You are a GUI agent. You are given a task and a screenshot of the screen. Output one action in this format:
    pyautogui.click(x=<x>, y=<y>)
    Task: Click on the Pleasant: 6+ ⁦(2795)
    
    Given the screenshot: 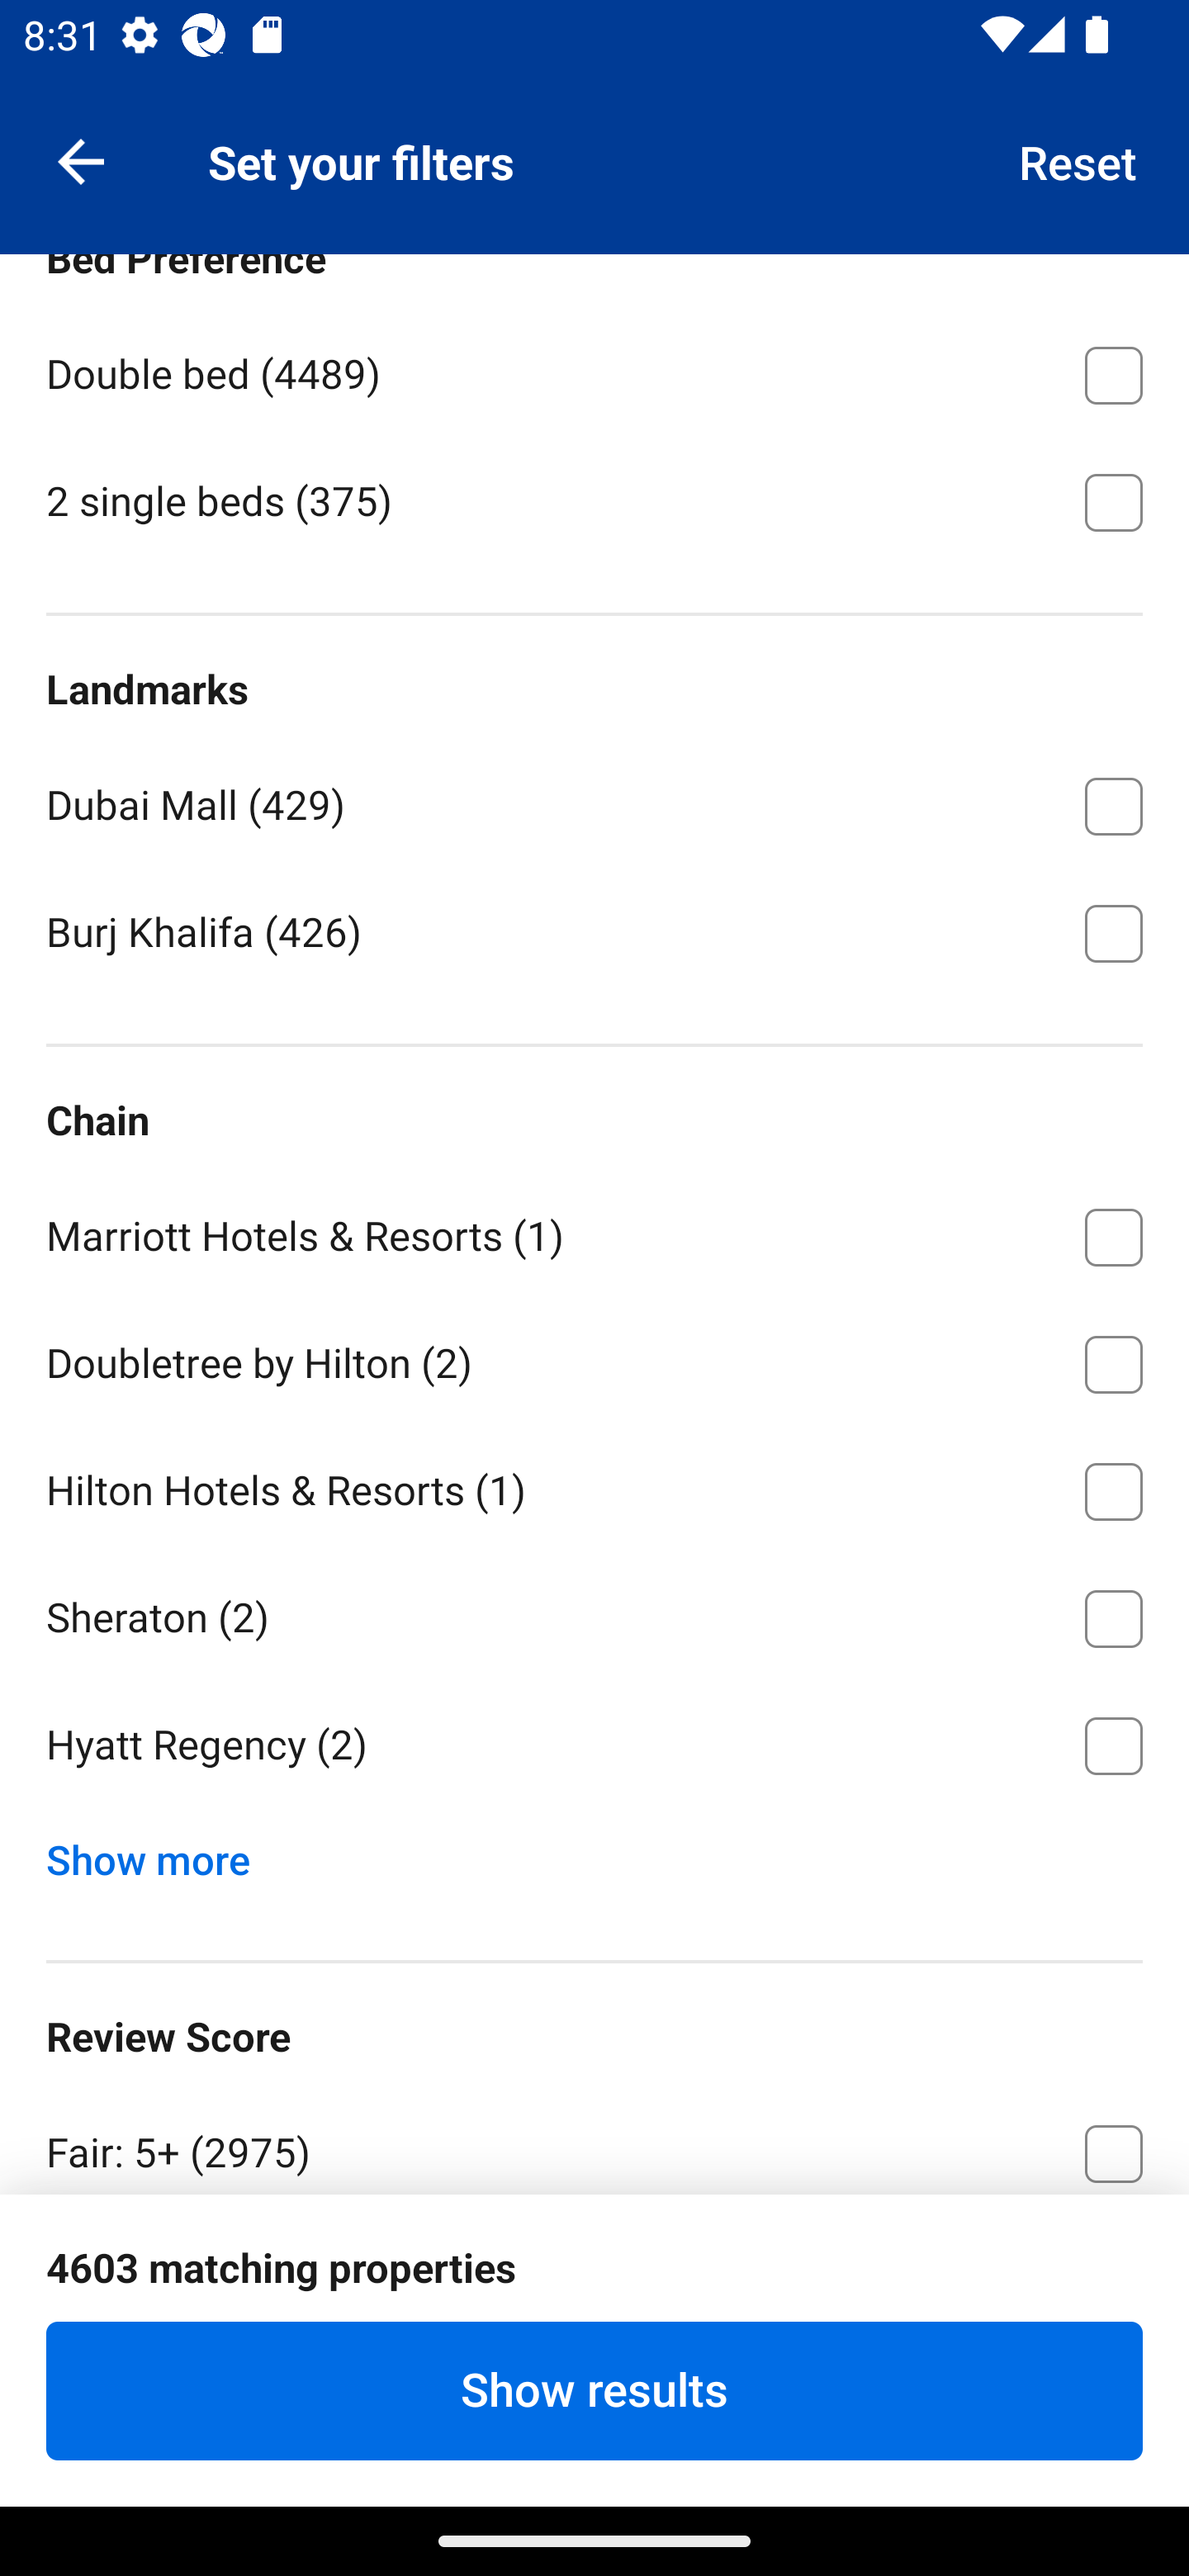 What is the action you would take?
    pyautogui.click(x=594, y=2275)
    